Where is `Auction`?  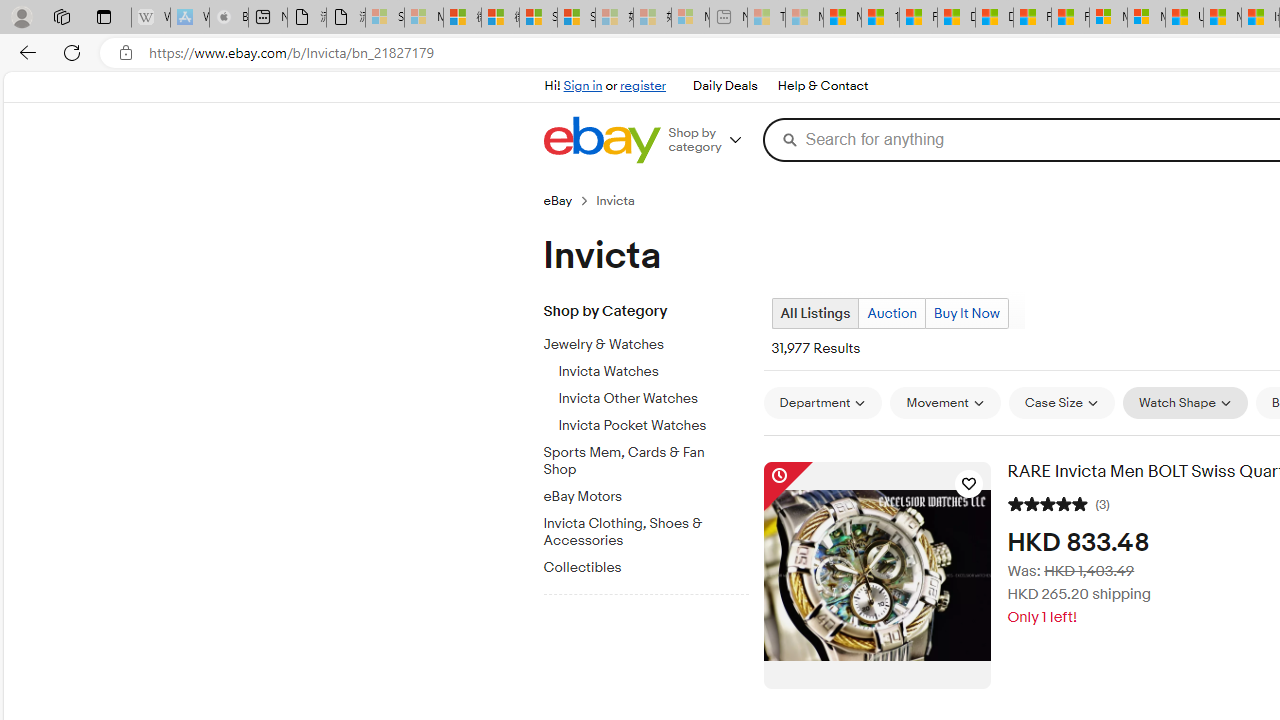 Auction is located at coordinates (892, 313).